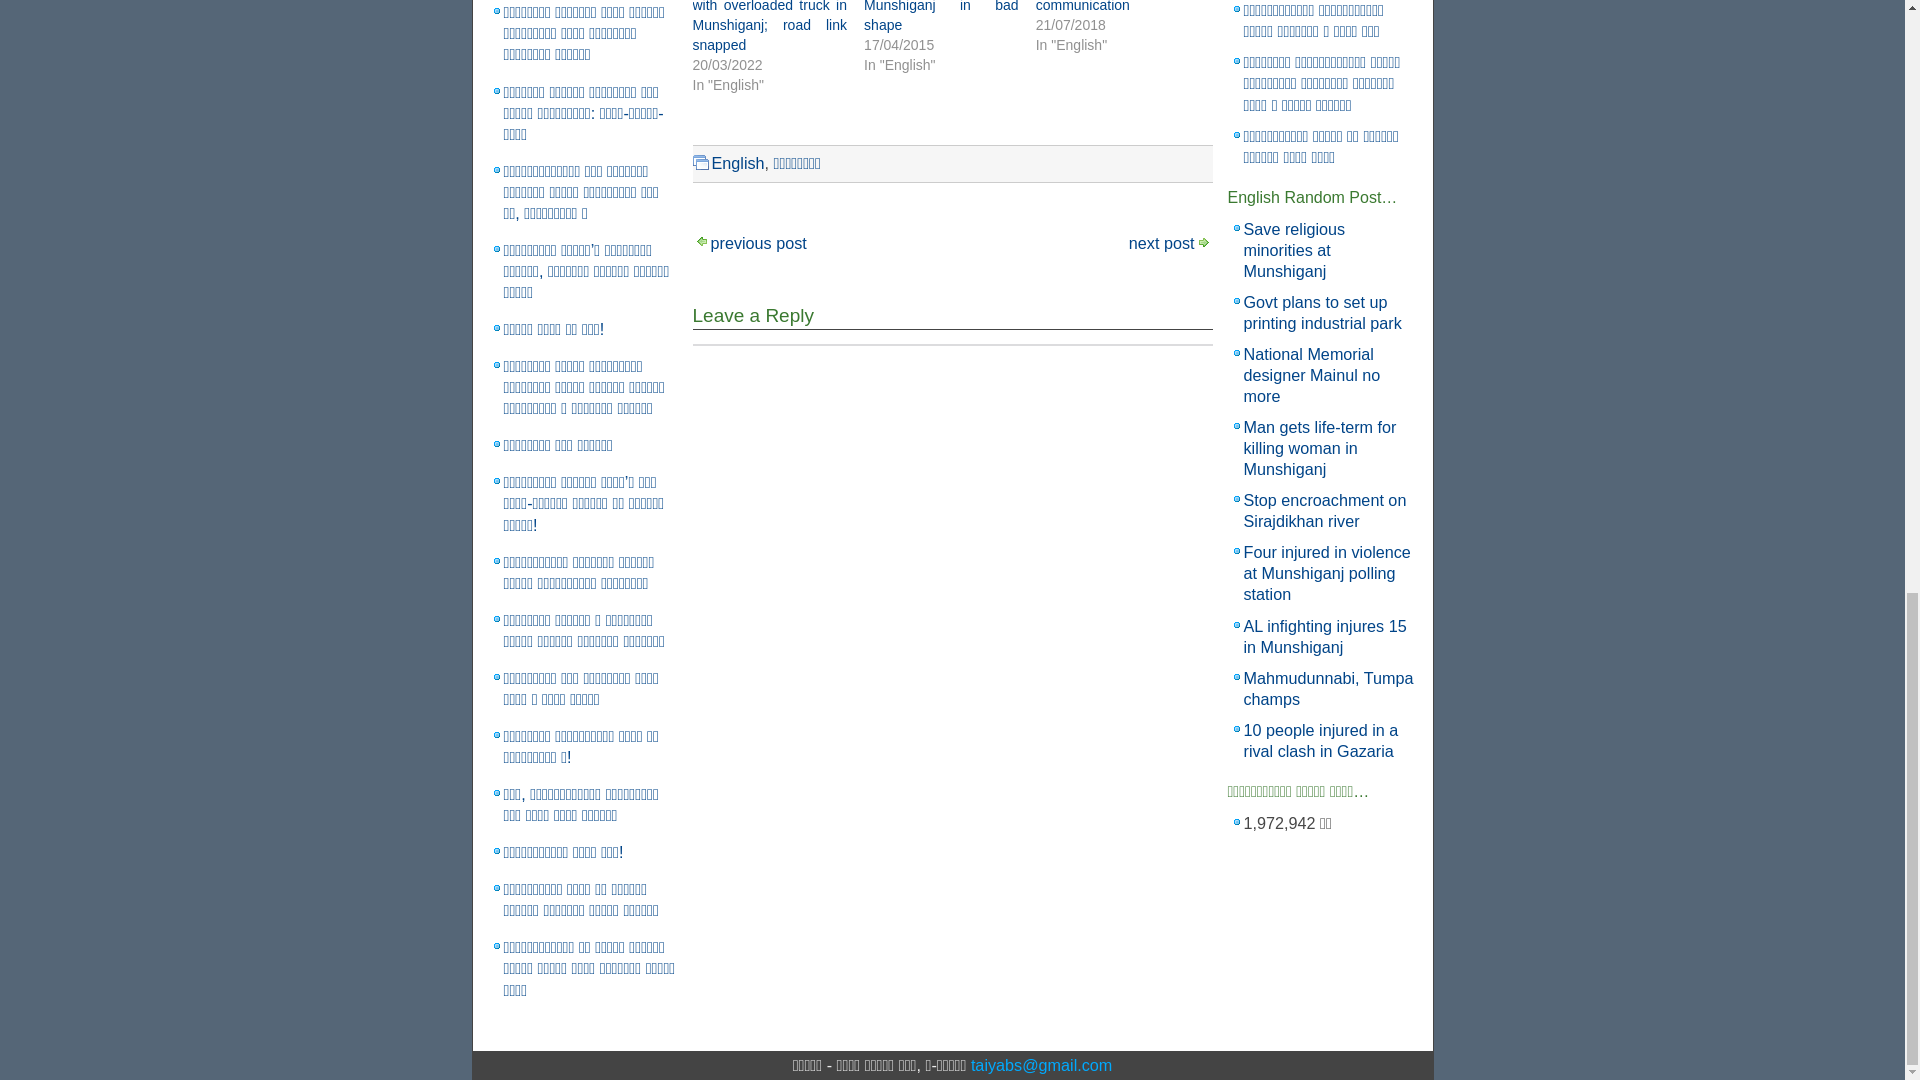  I want to click on 84 bailey bridges across Munshiganj in bad shape, so click(940, 16).